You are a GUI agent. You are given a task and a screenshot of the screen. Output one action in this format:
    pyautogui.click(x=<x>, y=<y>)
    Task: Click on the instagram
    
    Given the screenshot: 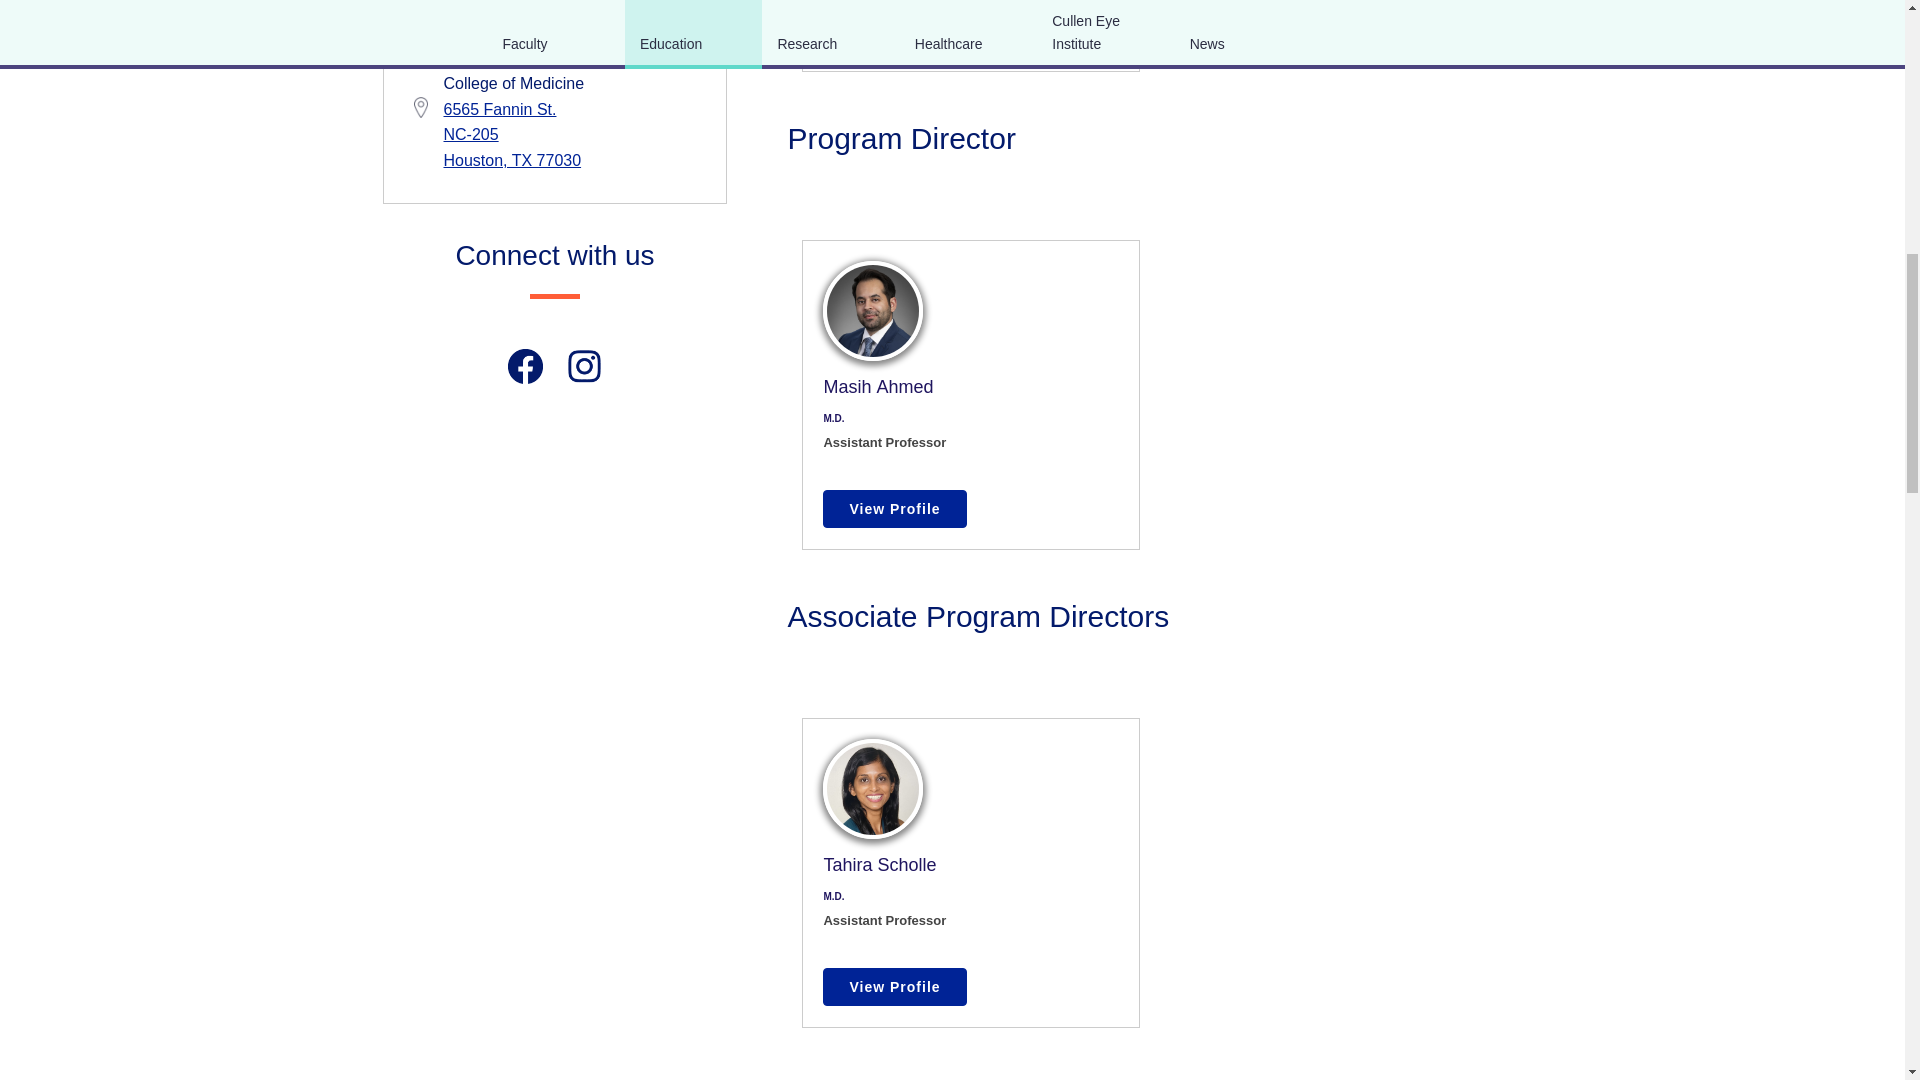 What is the action you would take?
    pyautogui.click(x=584, y=366)
    